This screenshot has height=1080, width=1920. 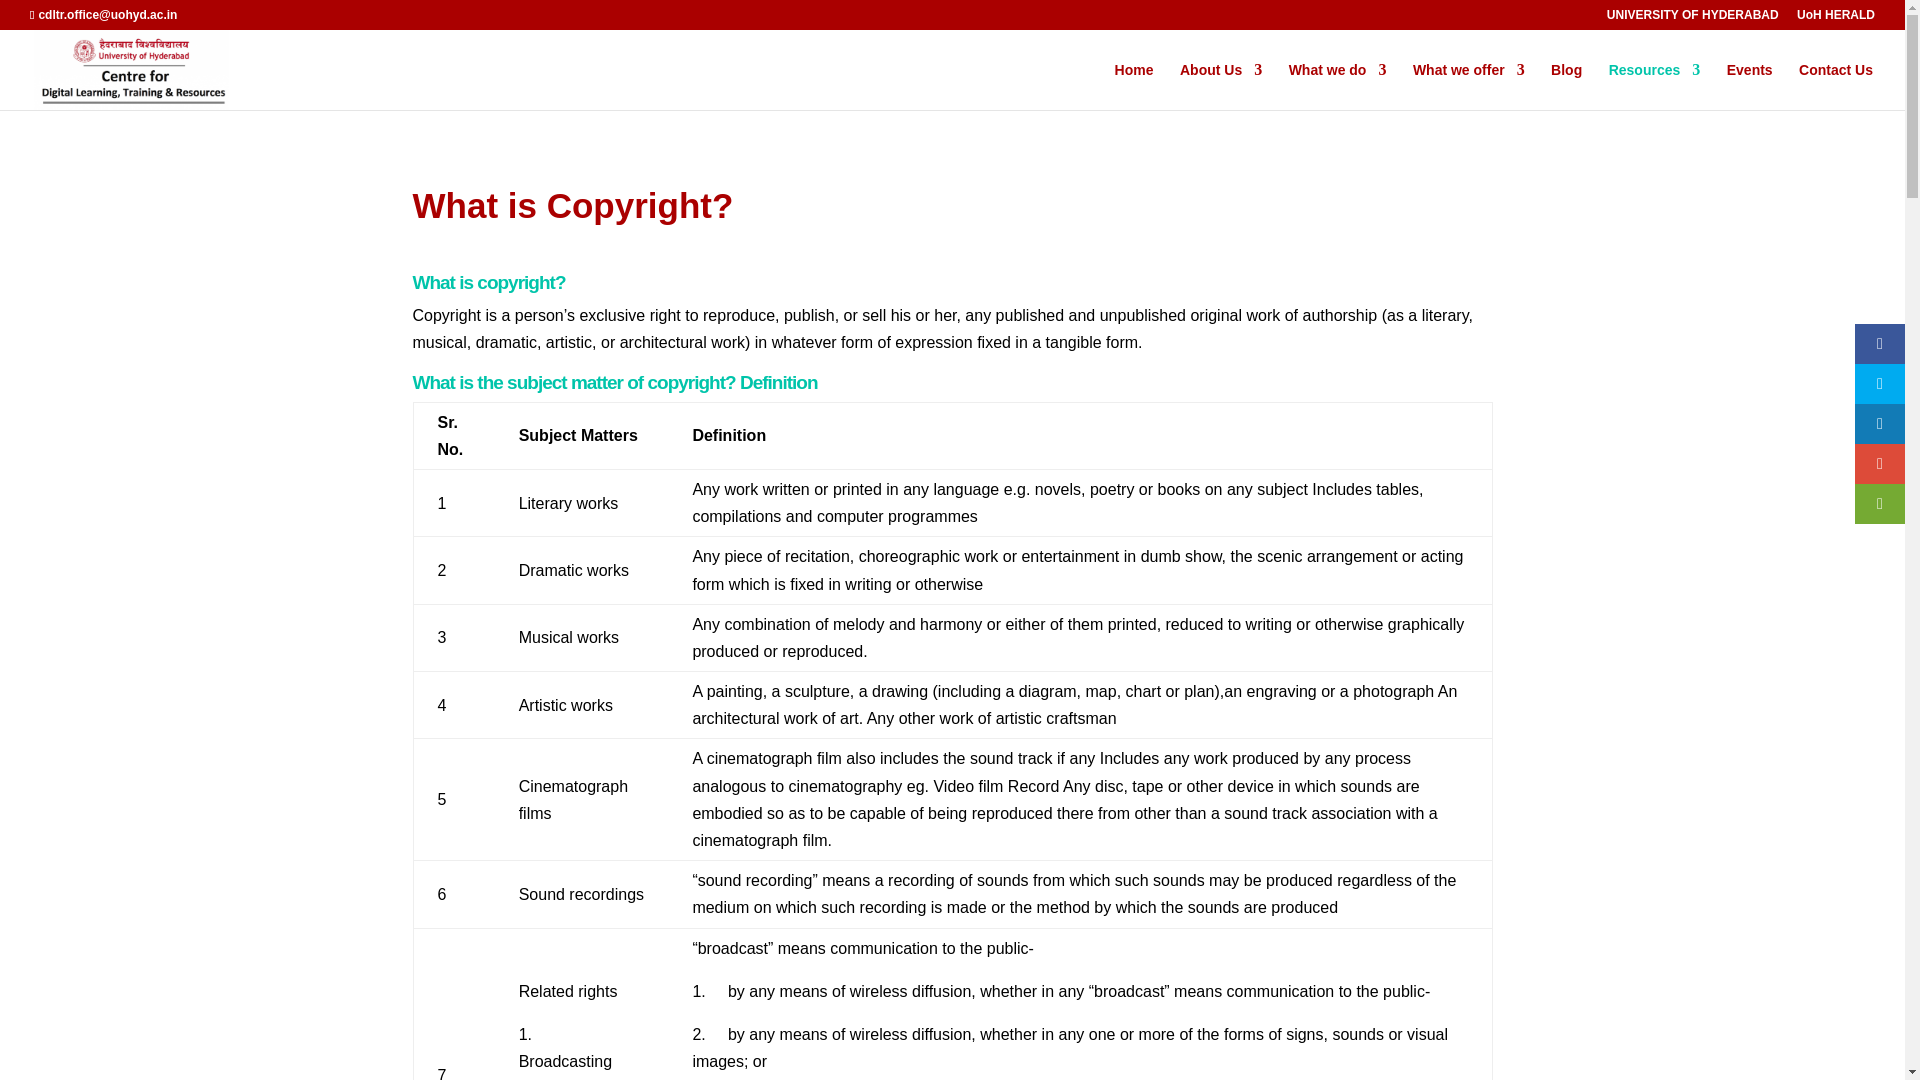 I want to click on What we offer, so click(x=1468, y=86).